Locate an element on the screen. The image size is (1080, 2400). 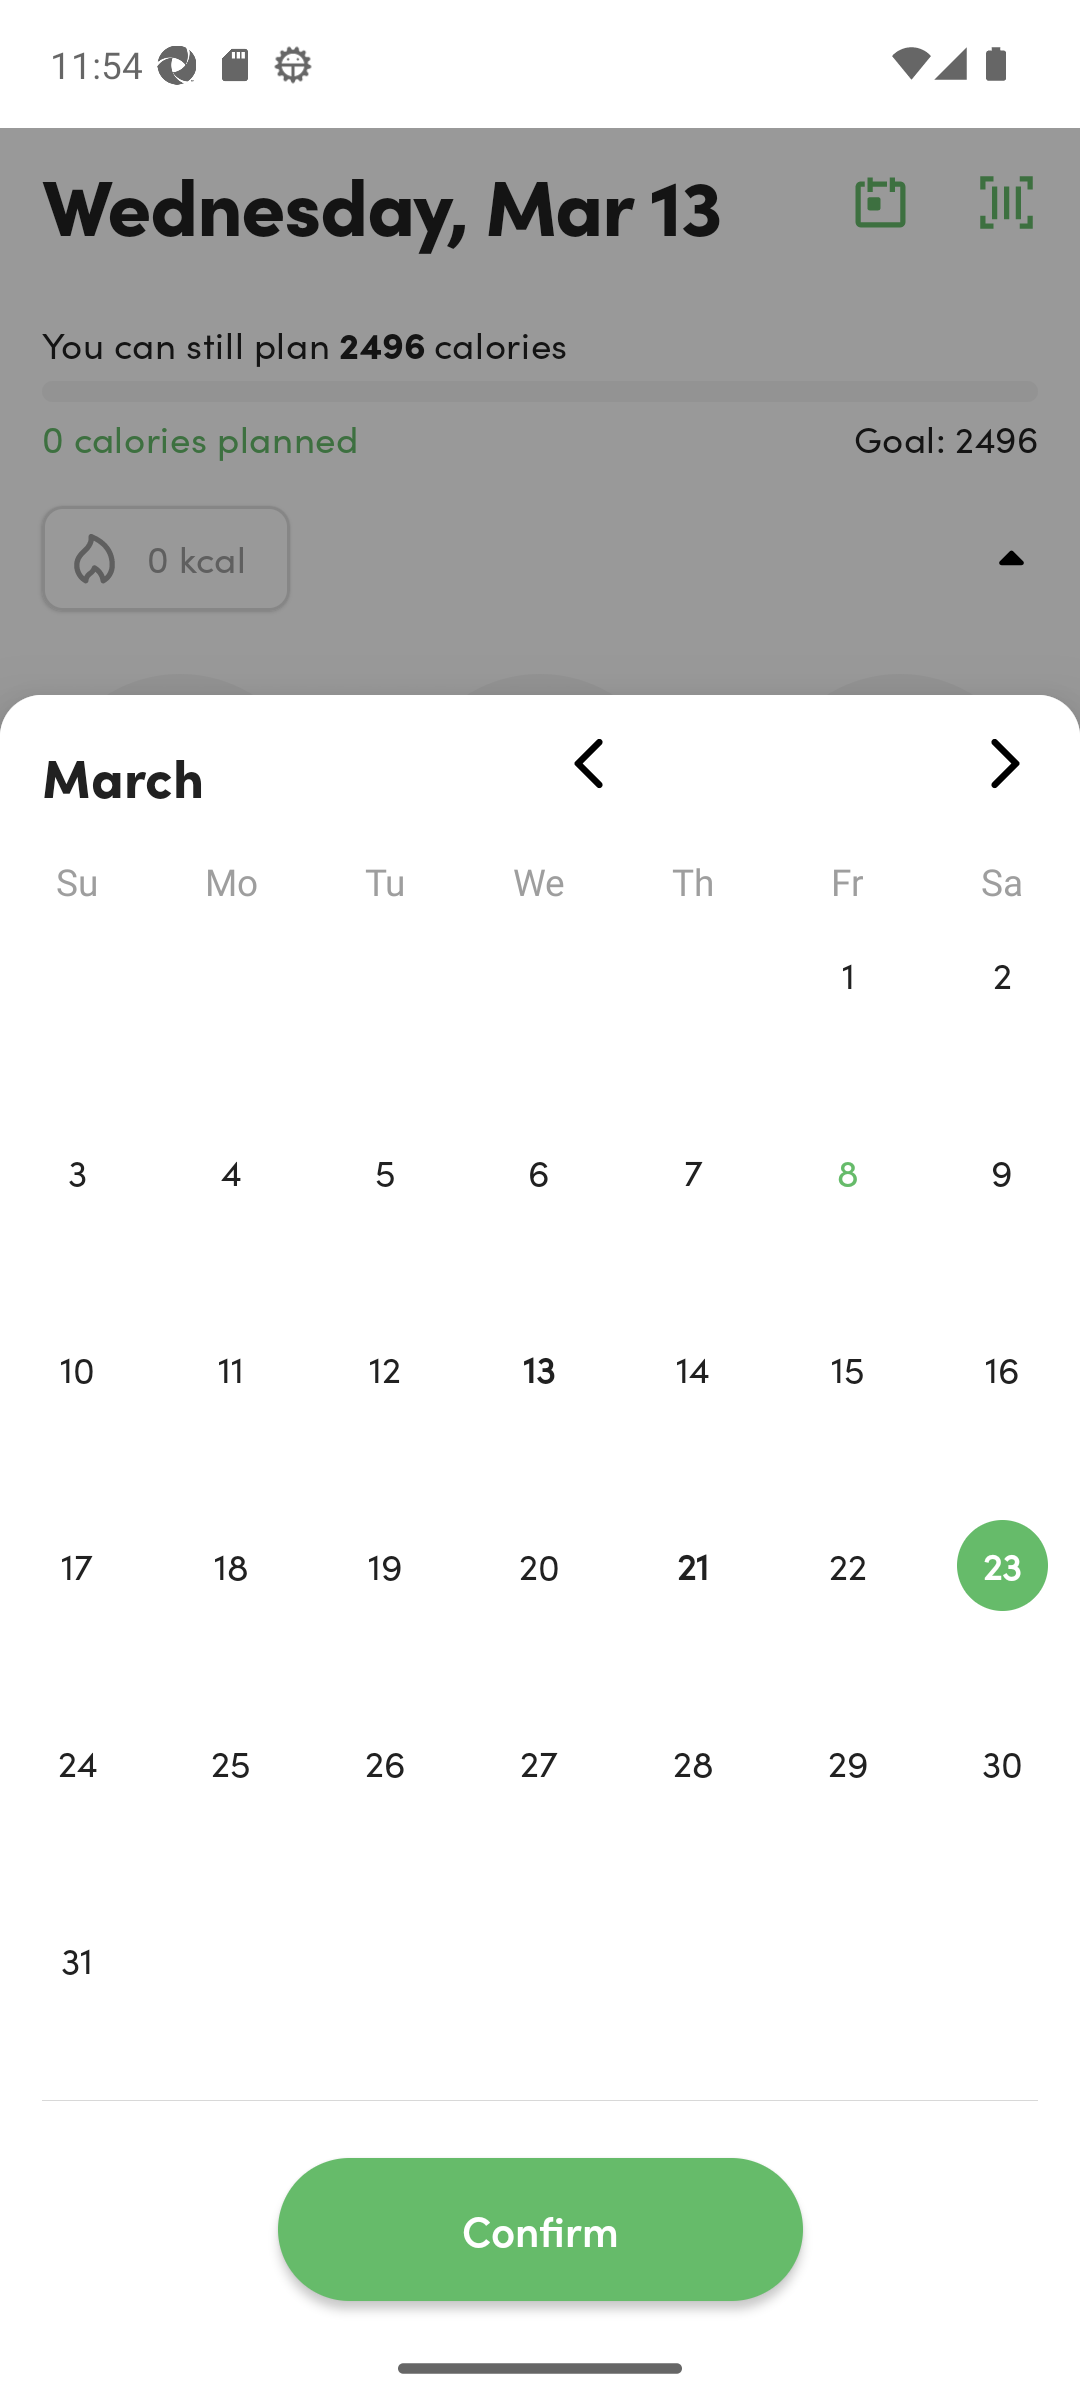
17 is located at coordinates (77, 1608).